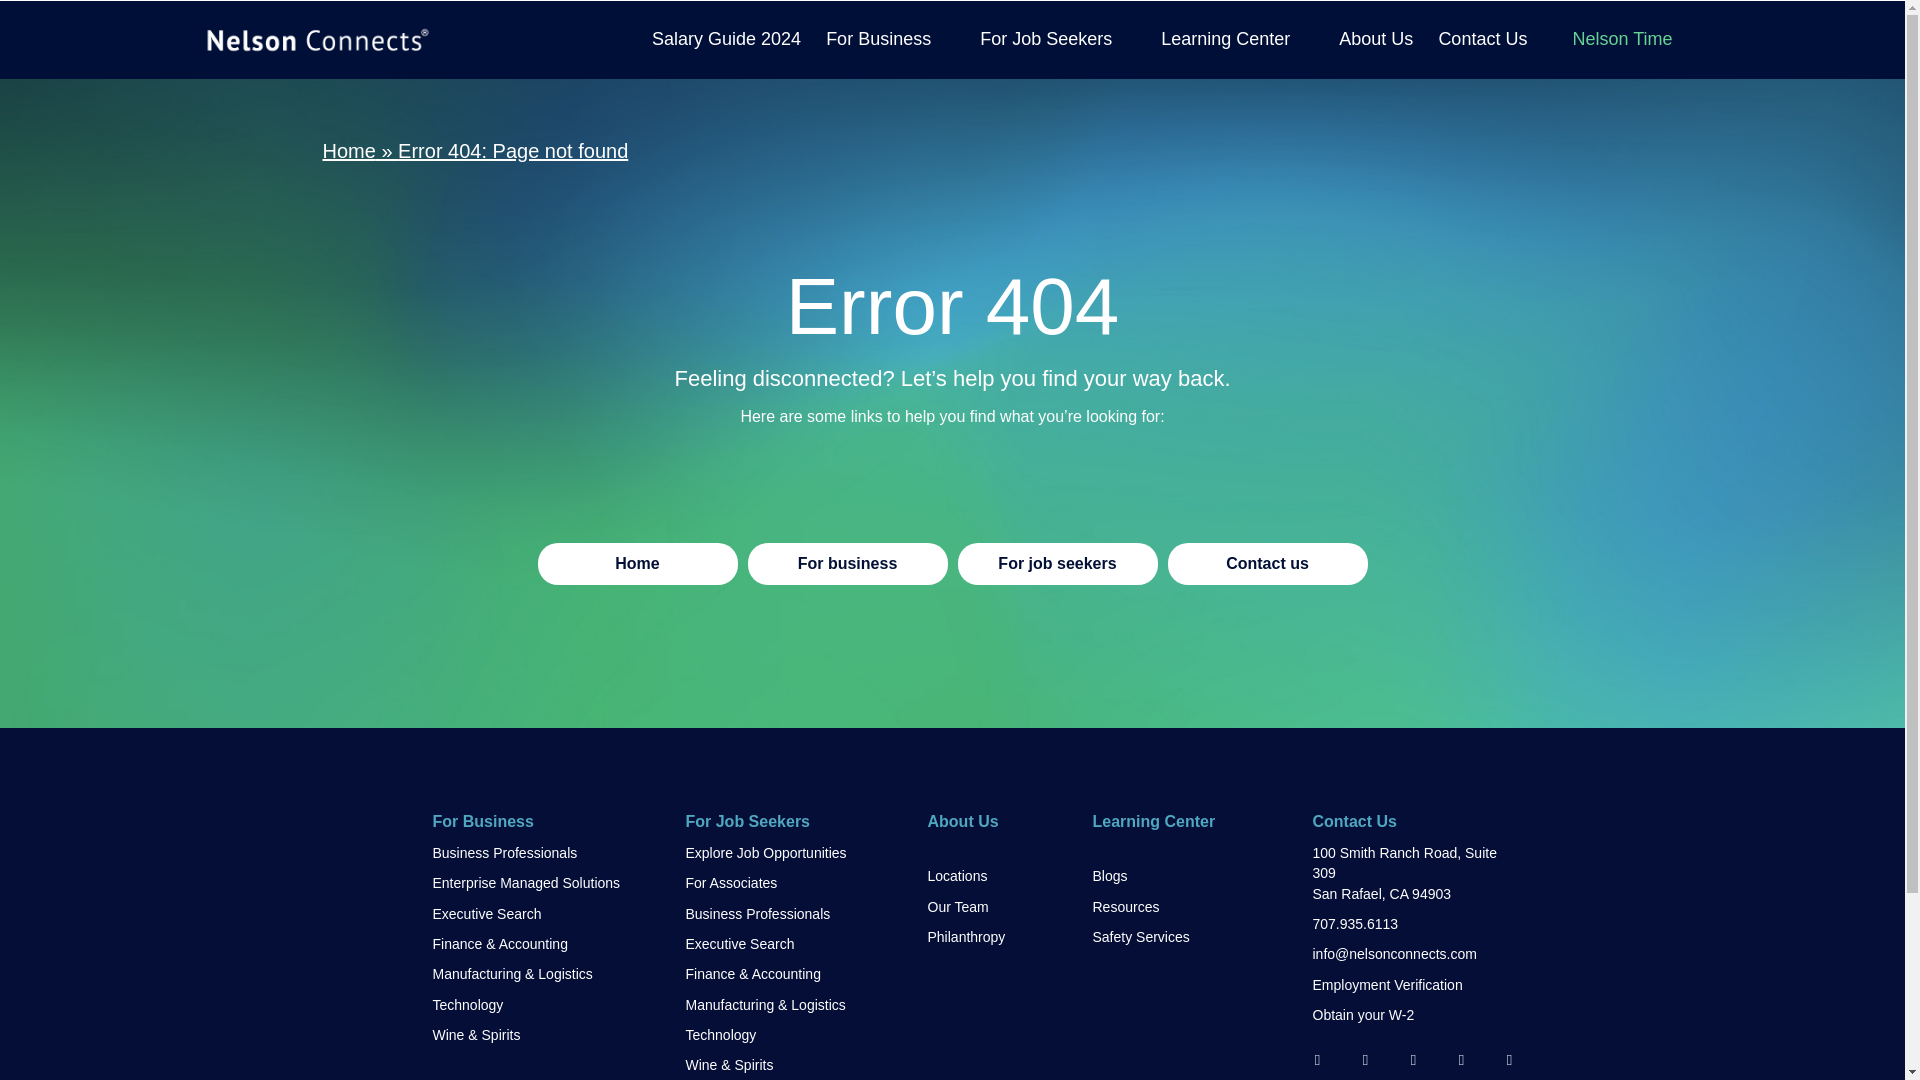 The height and width of the screenshot is (1080, 1920). Describe the element at coordinates (1237, 40) in the screenshot. I see `Learning Center` at that location.